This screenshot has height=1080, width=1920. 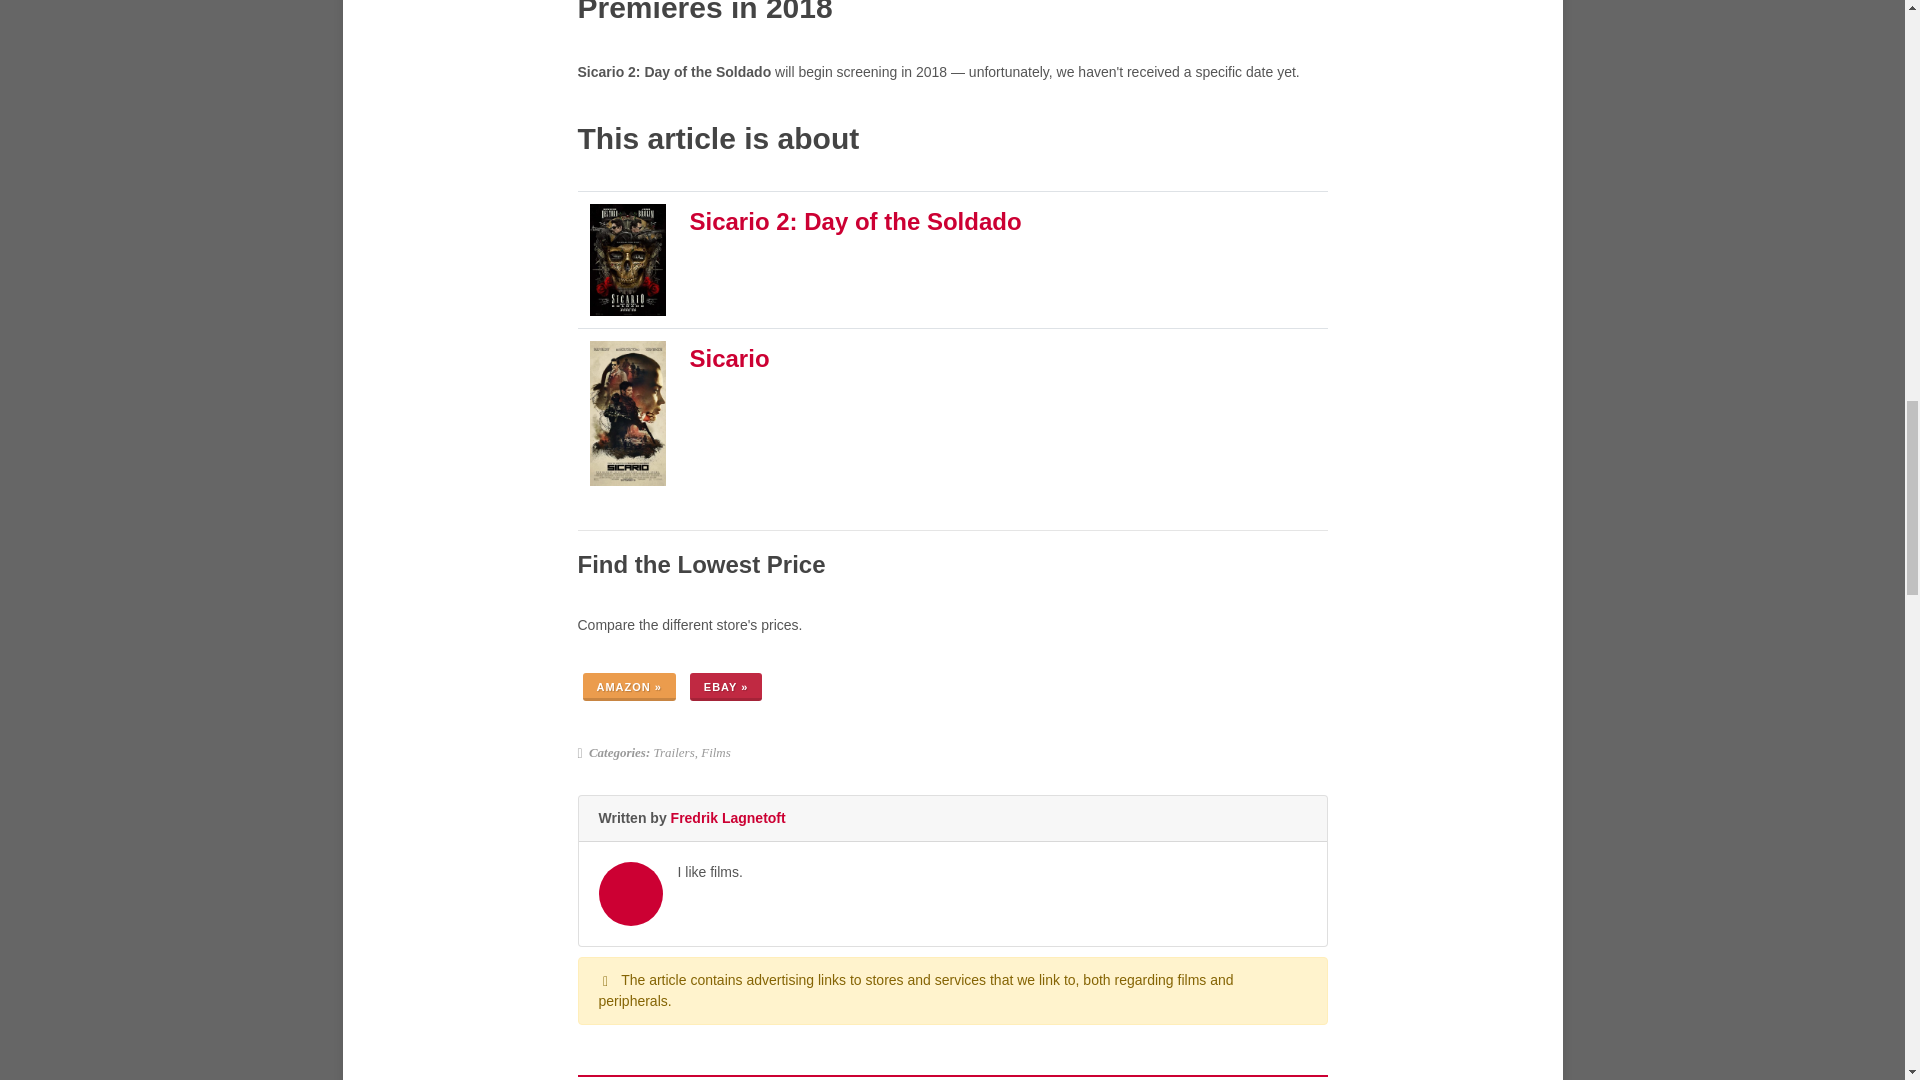 What do you see at coordinates (716, 752) in the screenshot?
I see `Films` at bounding box center [716, 752].